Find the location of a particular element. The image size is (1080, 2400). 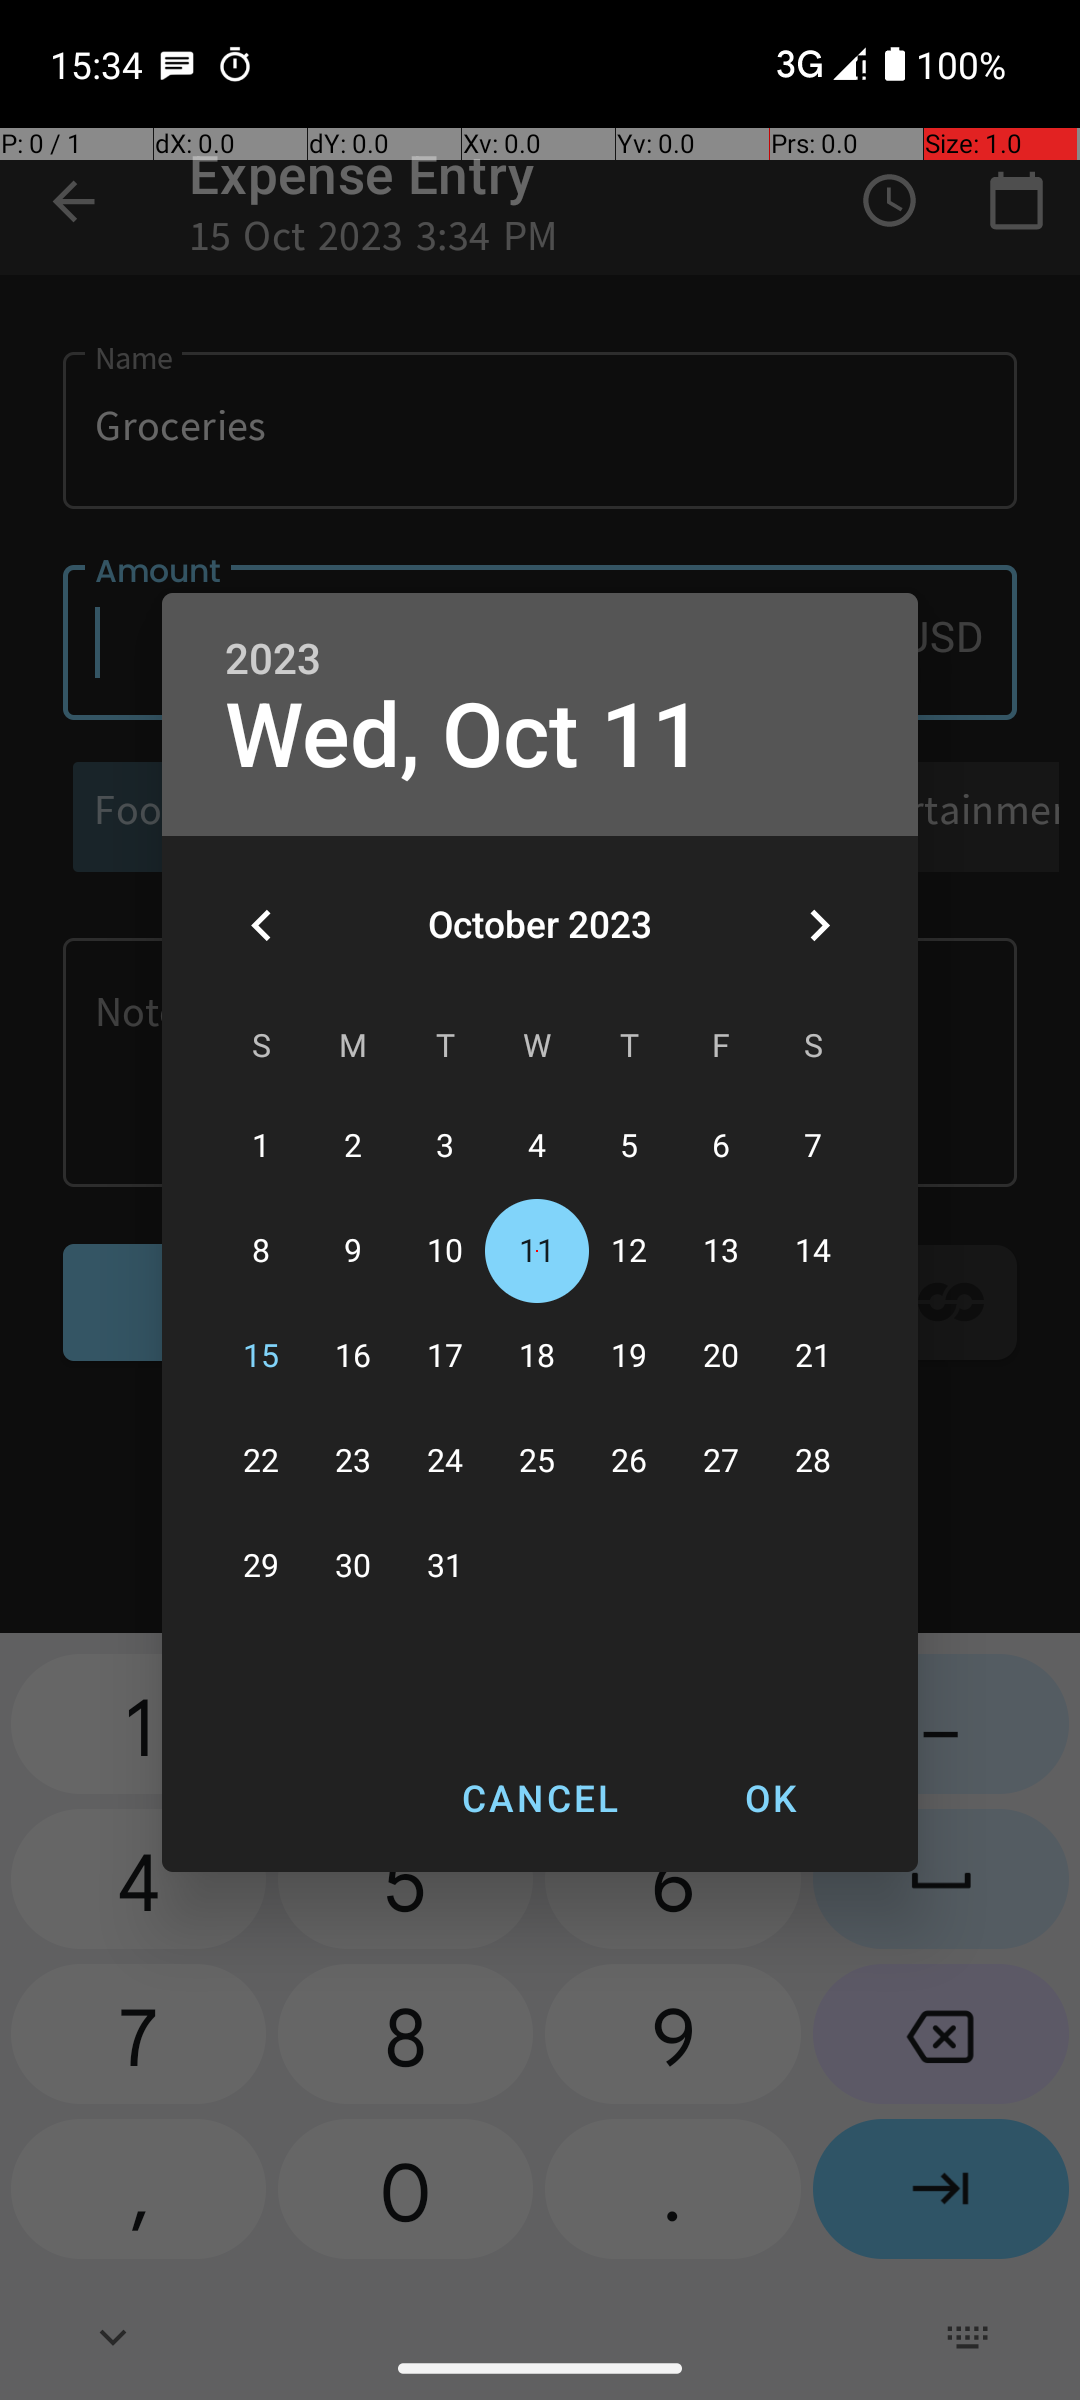

Next month is located at coordinates (819, 925).